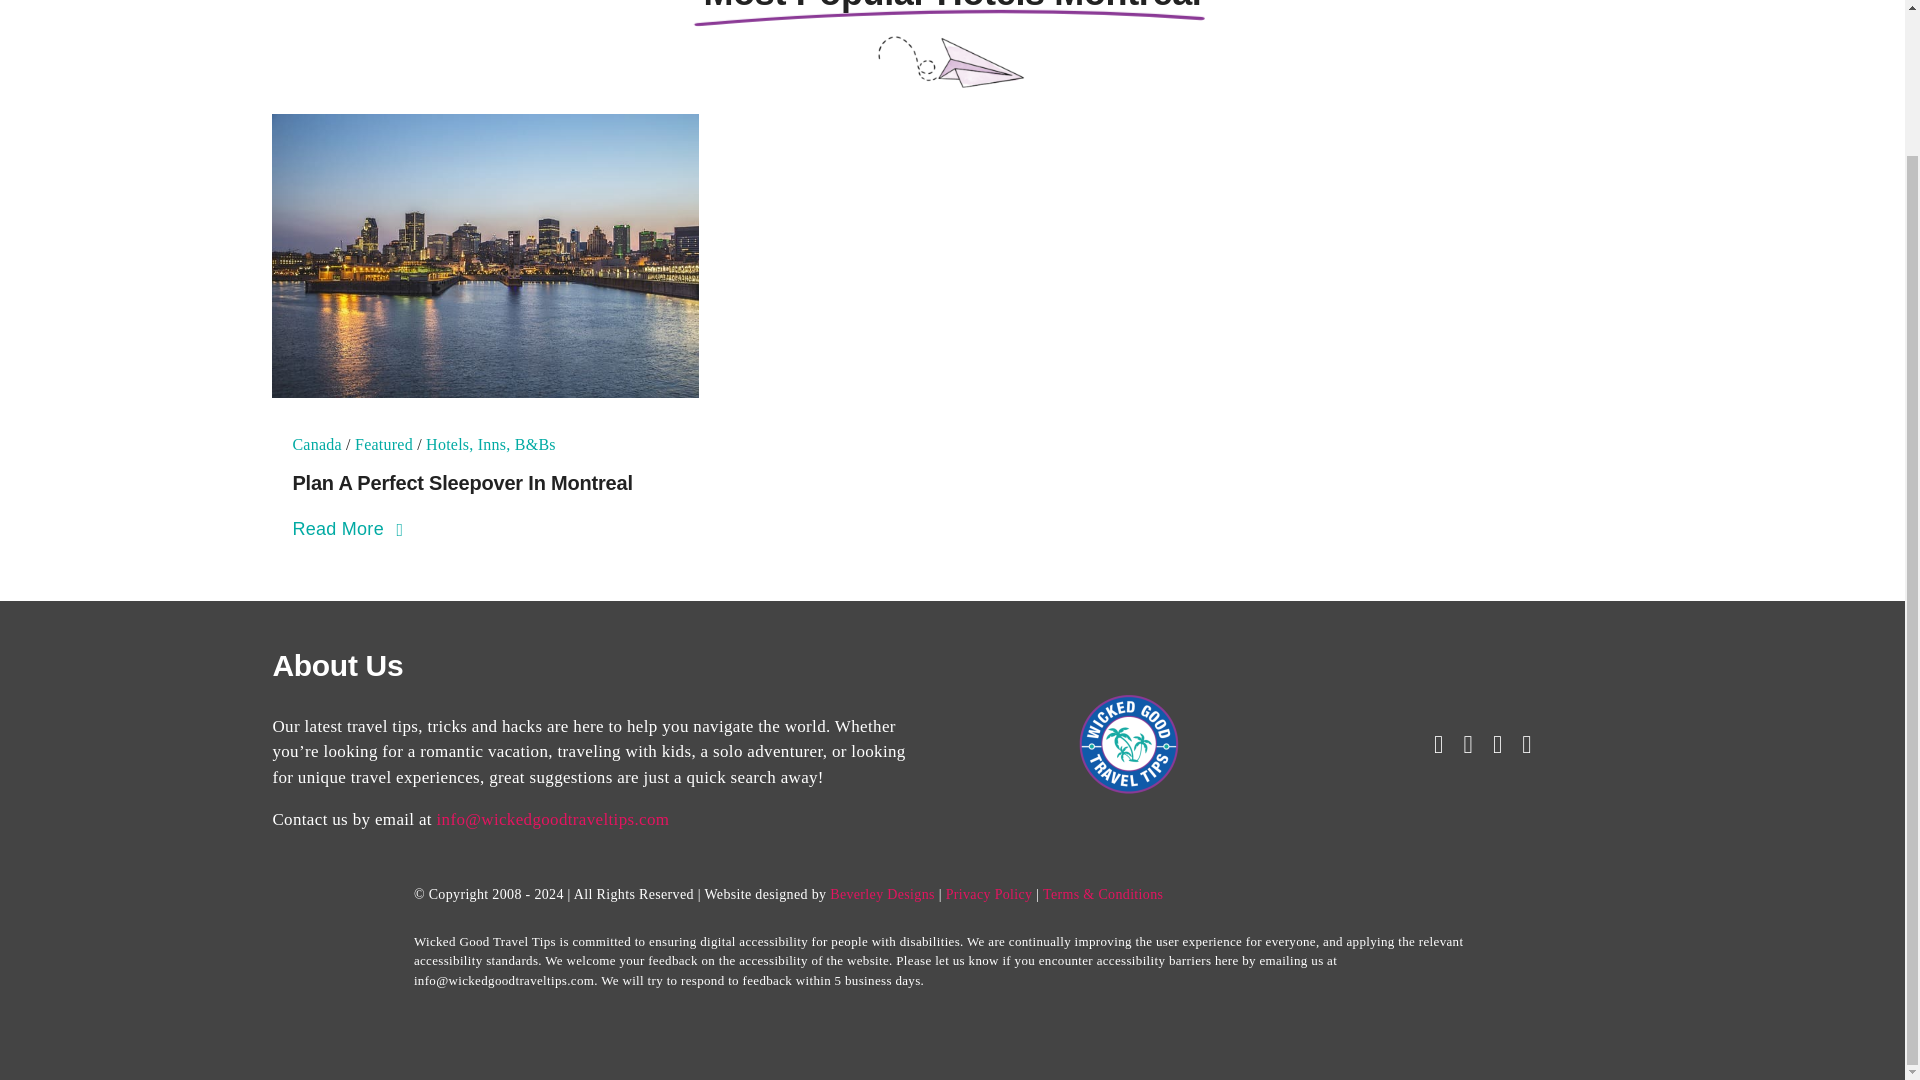 The image size is (1920, 1080). Describe the element at coordinates (1128, 744) in the screenshot. I see `Favicon` at that location.